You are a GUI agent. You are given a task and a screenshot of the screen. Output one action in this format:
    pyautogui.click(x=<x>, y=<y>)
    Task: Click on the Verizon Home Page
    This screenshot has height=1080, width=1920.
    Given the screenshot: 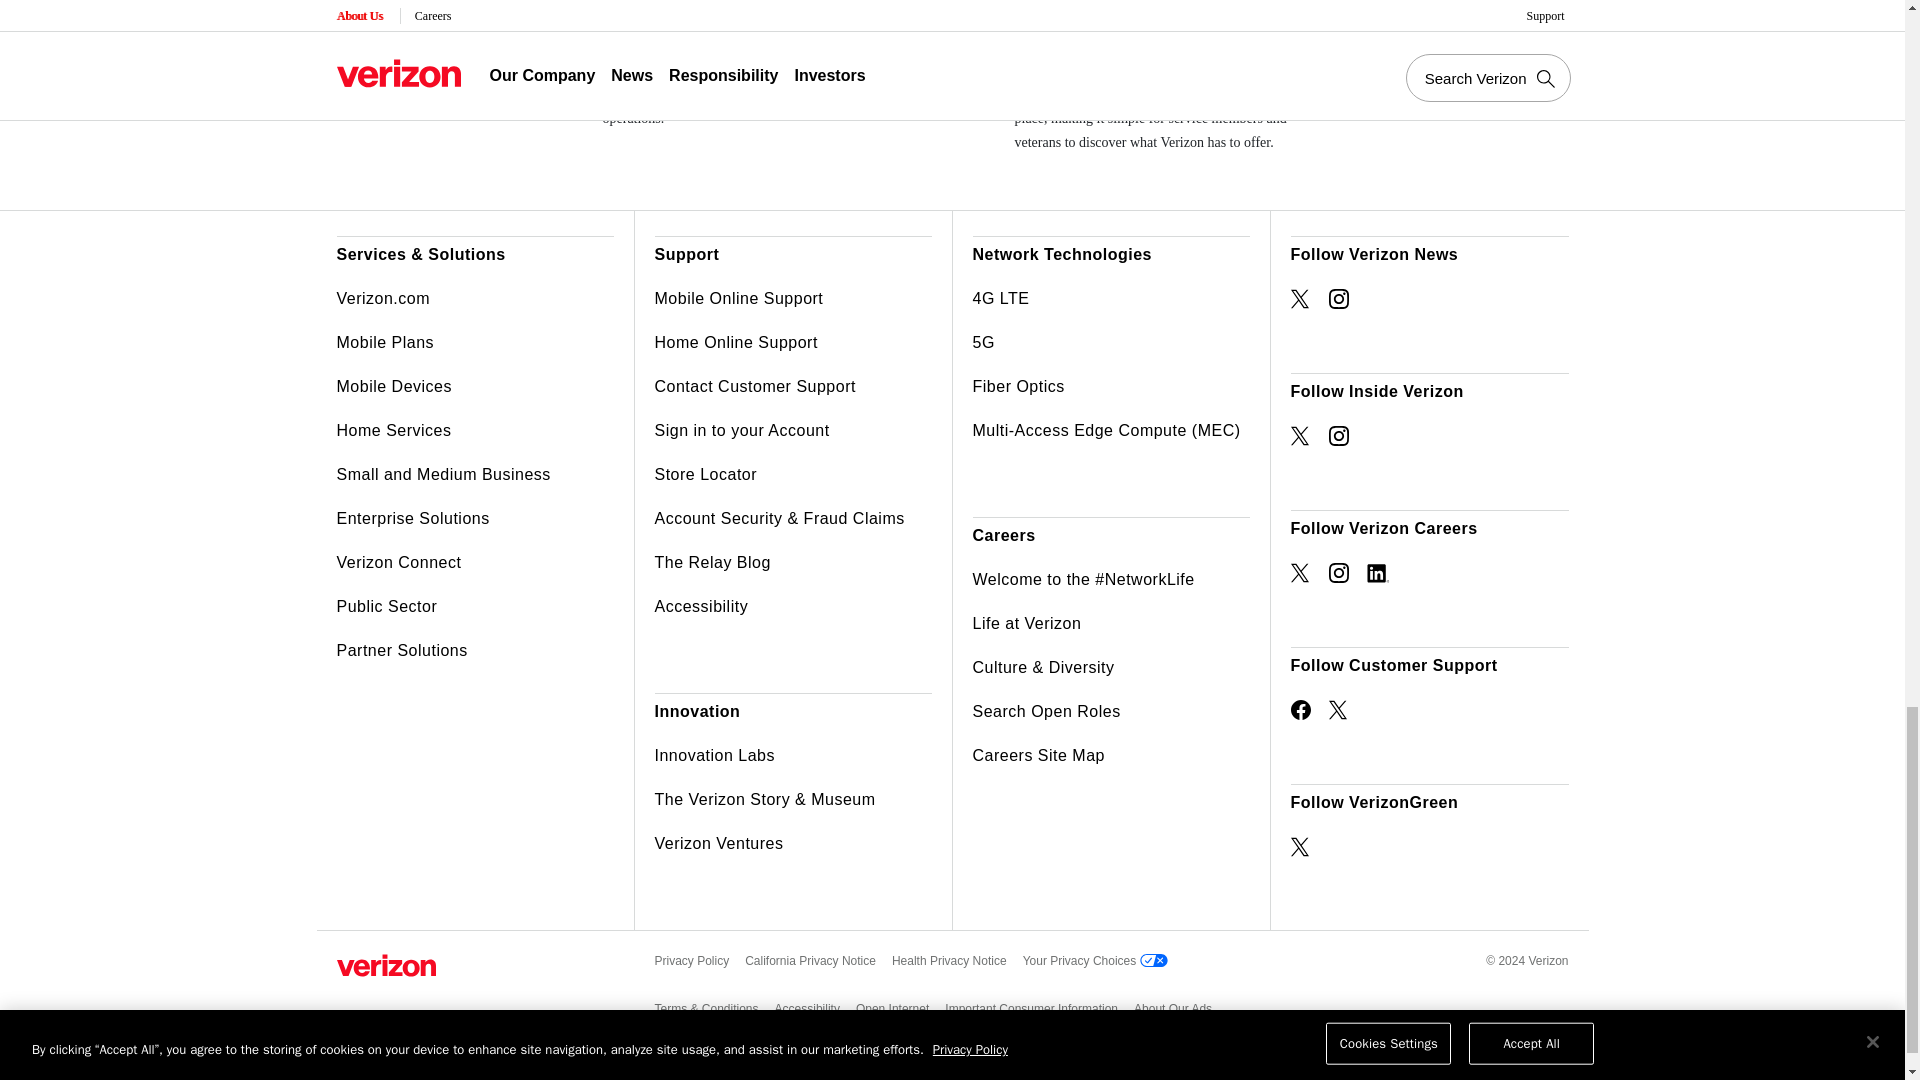 What is the action you would take?
    pyautogui.click(x=386, y=965)
    